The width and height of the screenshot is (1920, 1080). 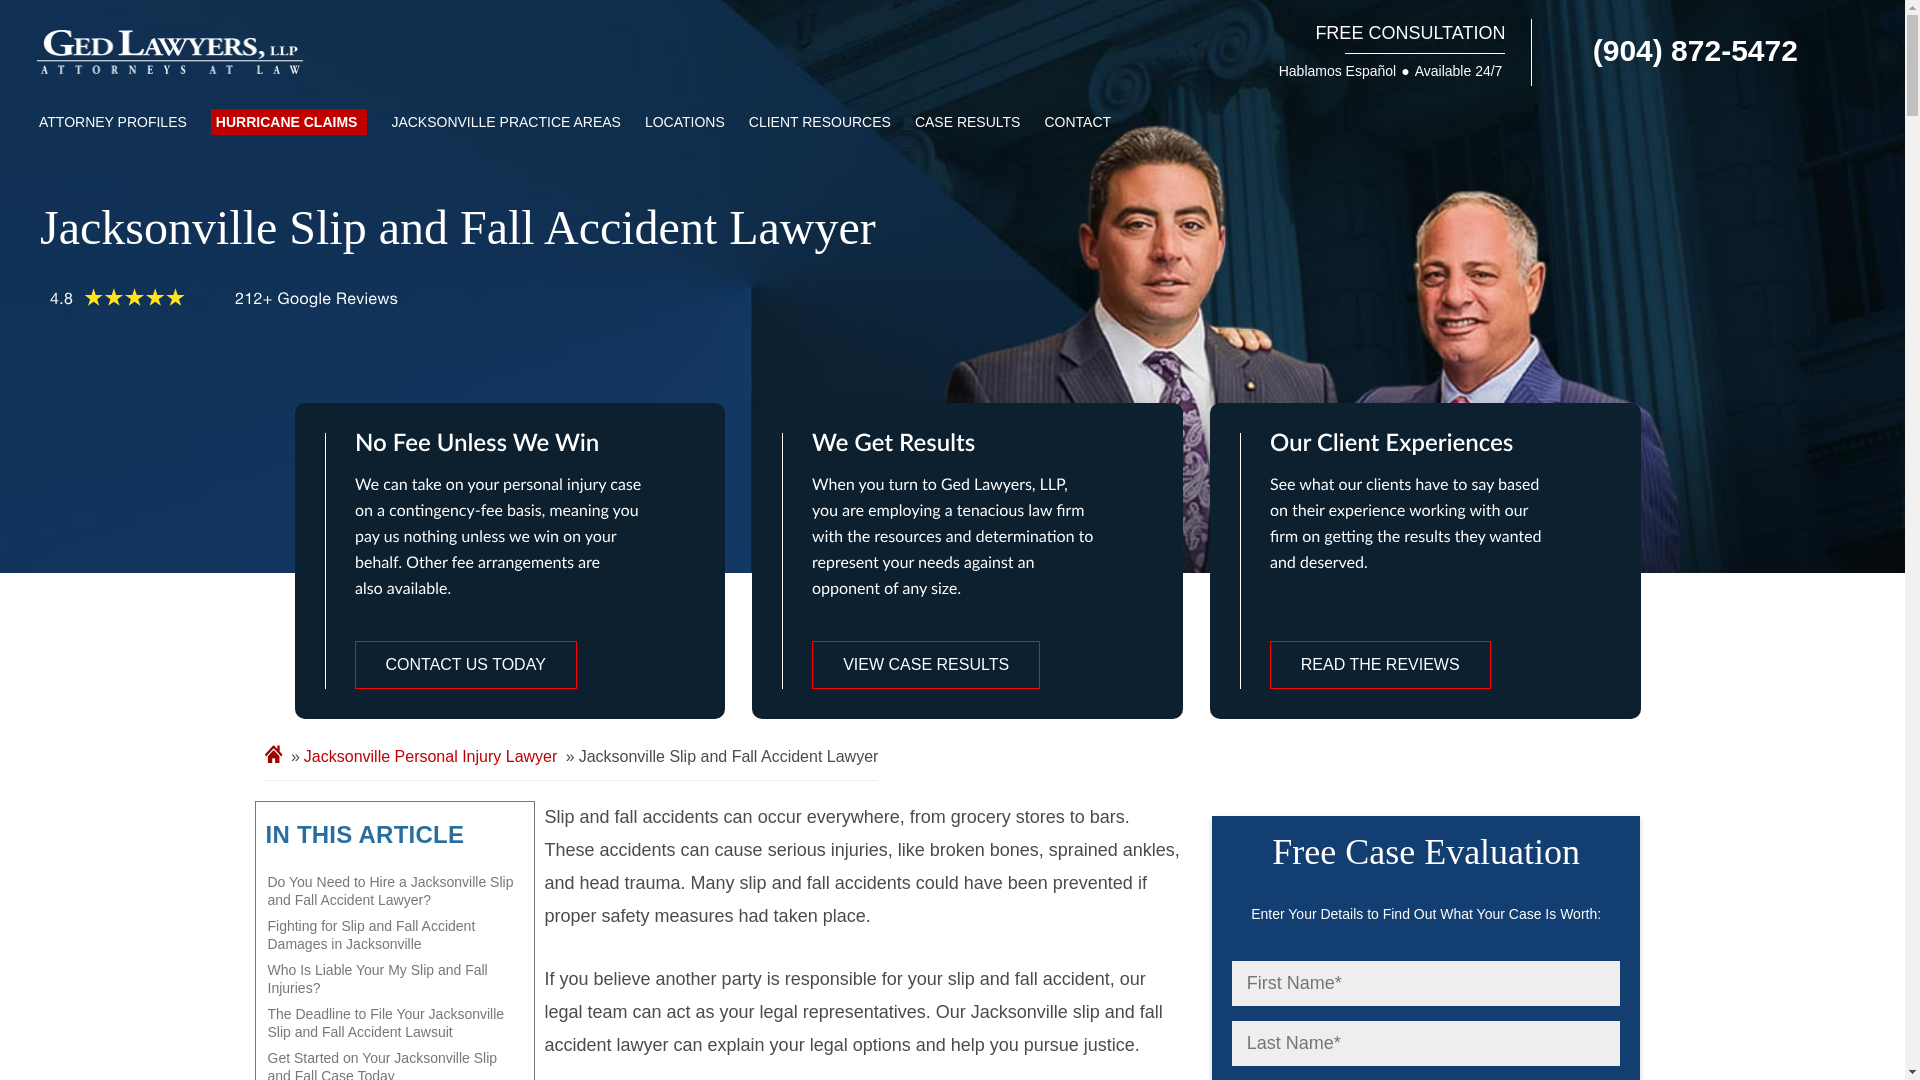 I want to click on Fighting for Slip and Fall Accident Damages in Jacksonville, so click(x=394, y=934).